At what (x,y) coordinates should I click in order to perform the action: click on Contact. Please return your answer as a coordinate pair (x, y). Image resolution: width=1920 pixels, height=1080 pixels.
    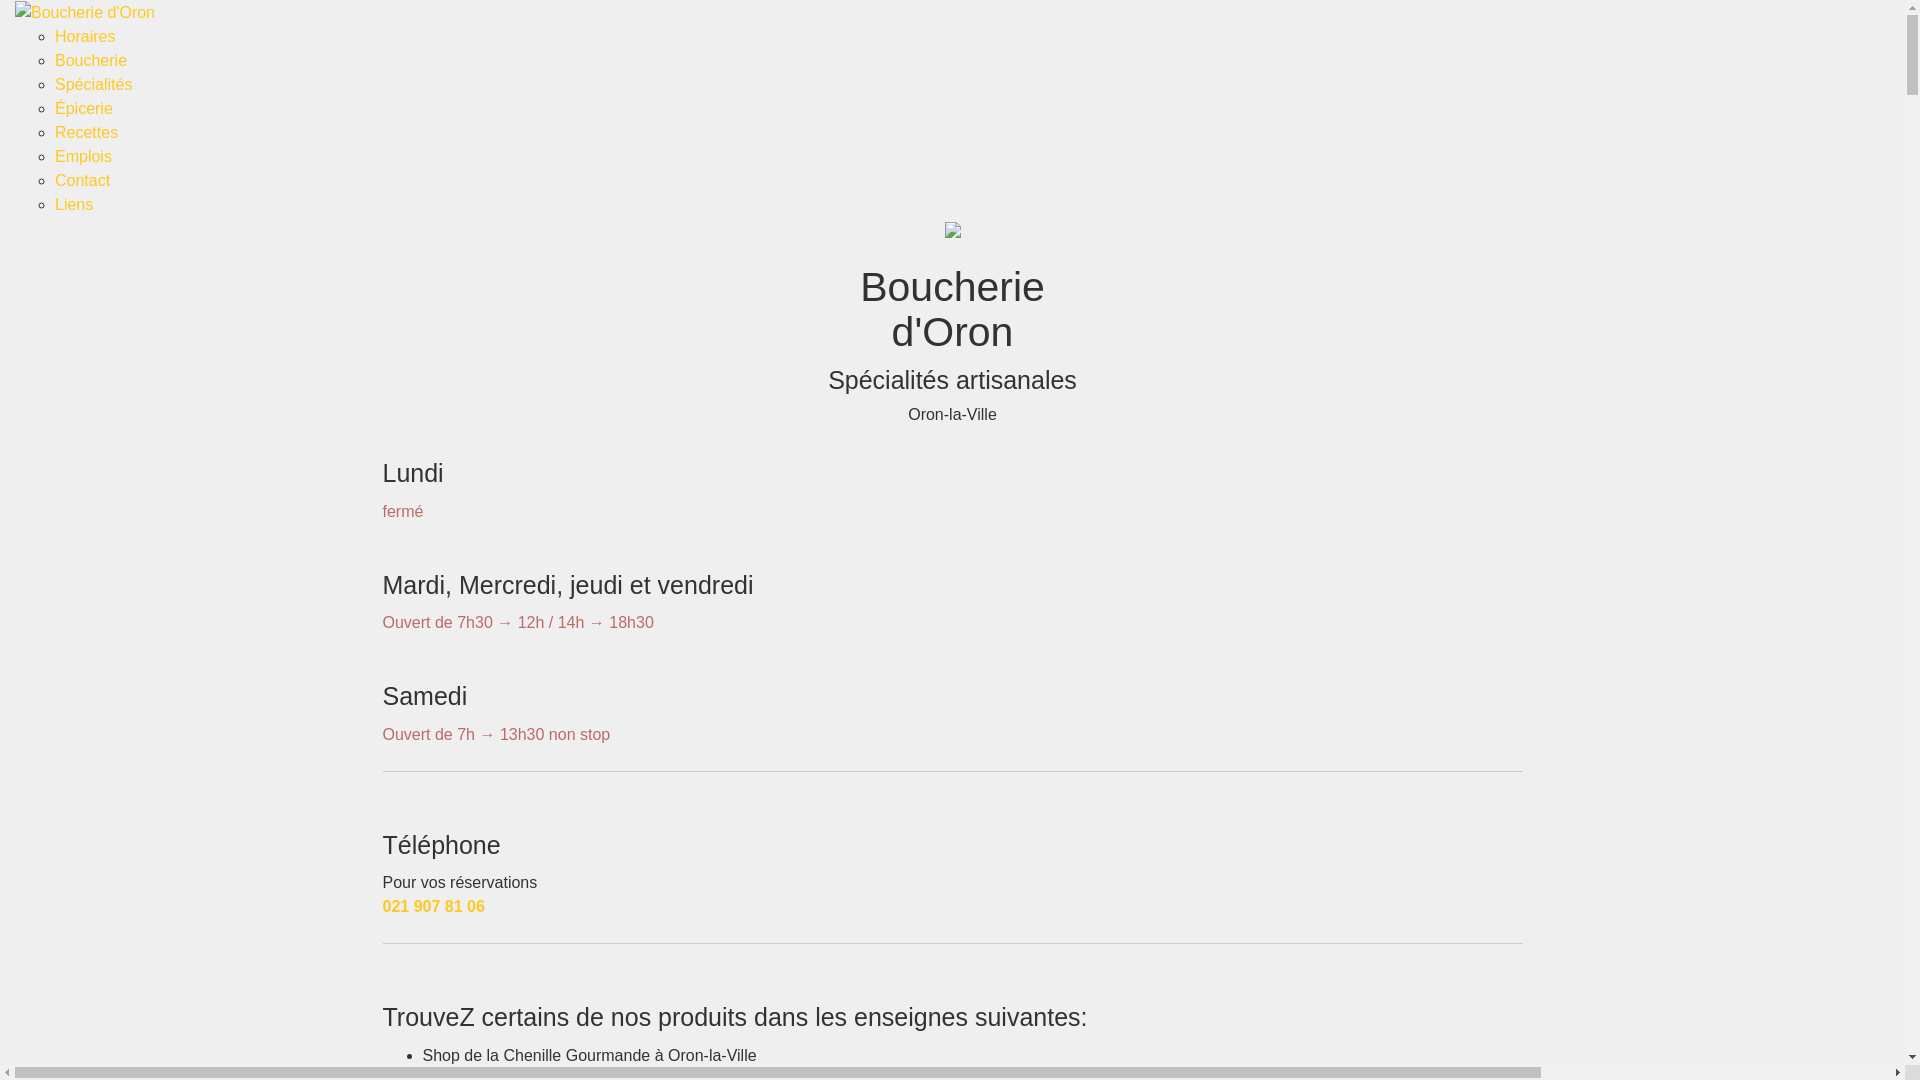
    Looking at the image, I should click on (82, 180).